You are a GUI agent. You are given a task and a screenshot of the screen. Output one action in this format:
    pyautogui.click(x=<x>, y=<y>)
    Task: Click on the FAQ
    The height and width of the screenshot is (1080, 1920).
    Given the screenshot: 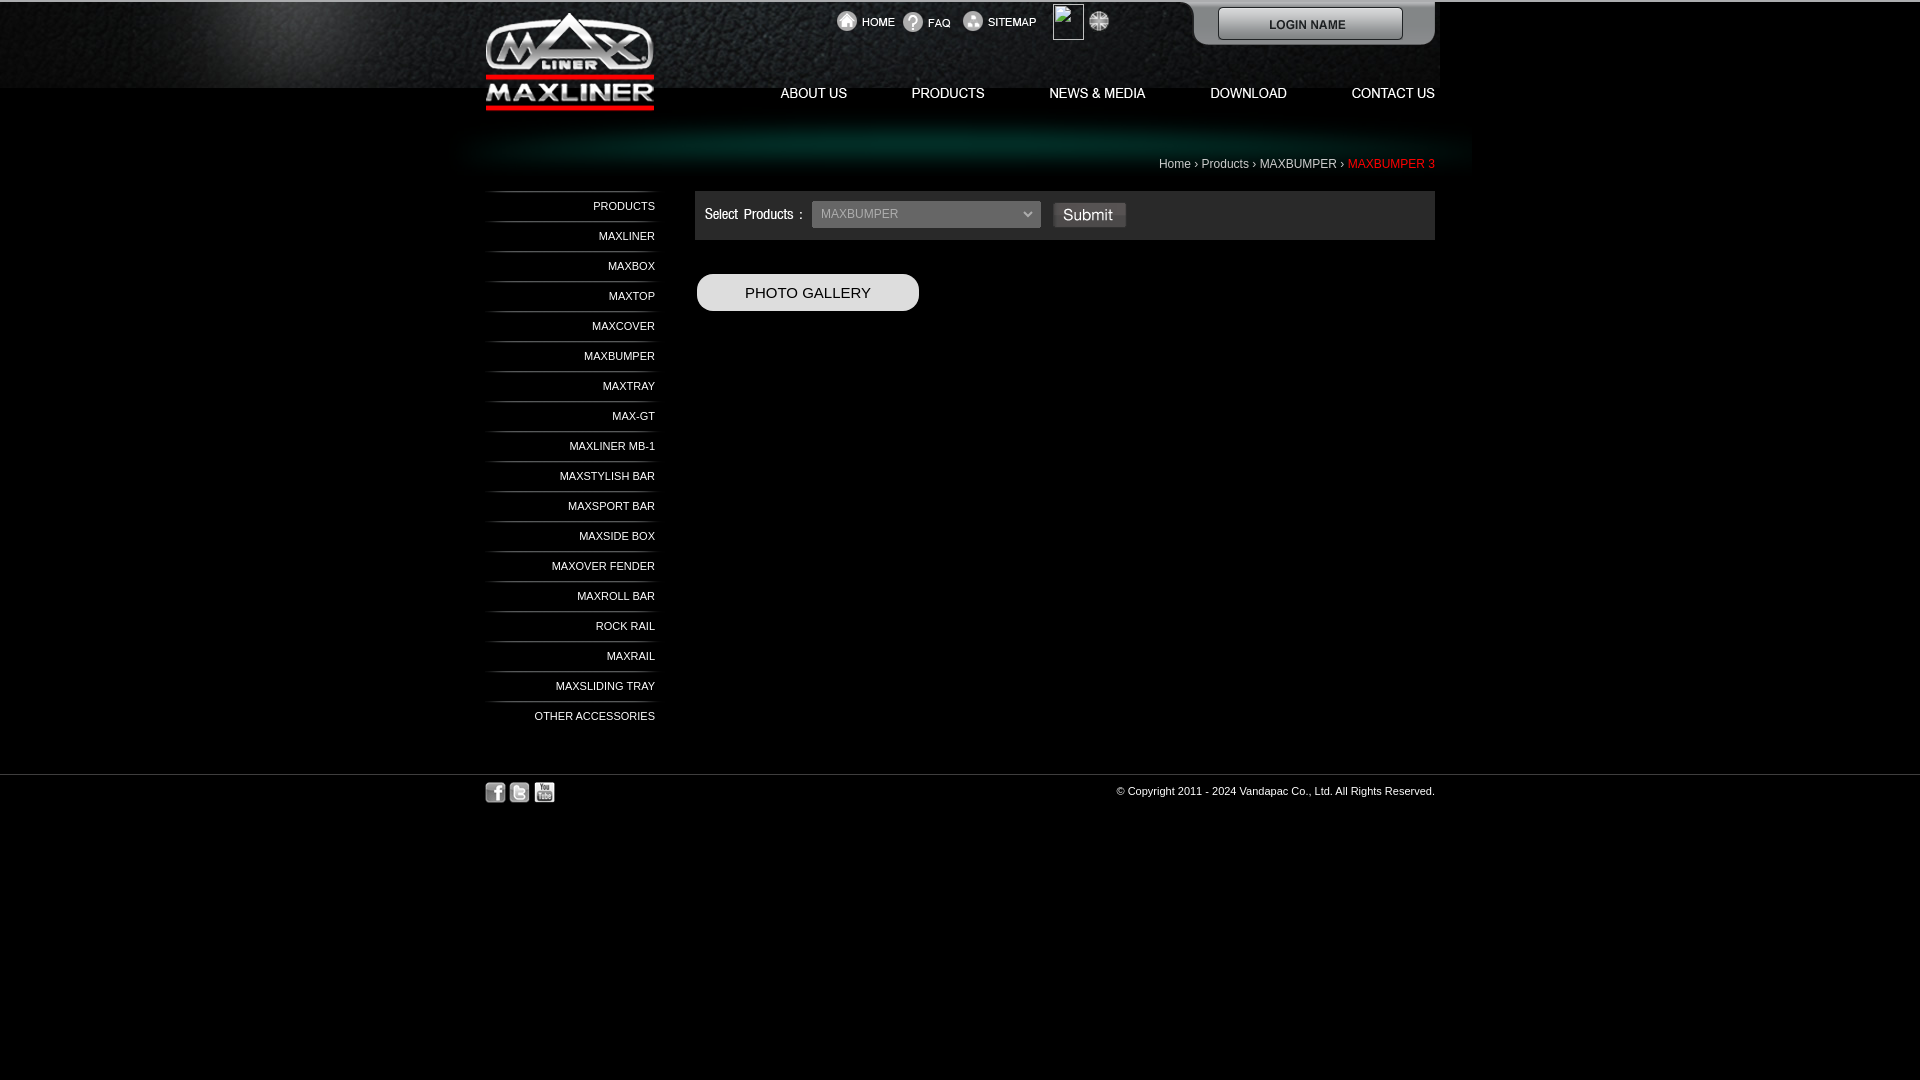 What is the action you would take?
    pyautogui.click(x=932, y=21)
    